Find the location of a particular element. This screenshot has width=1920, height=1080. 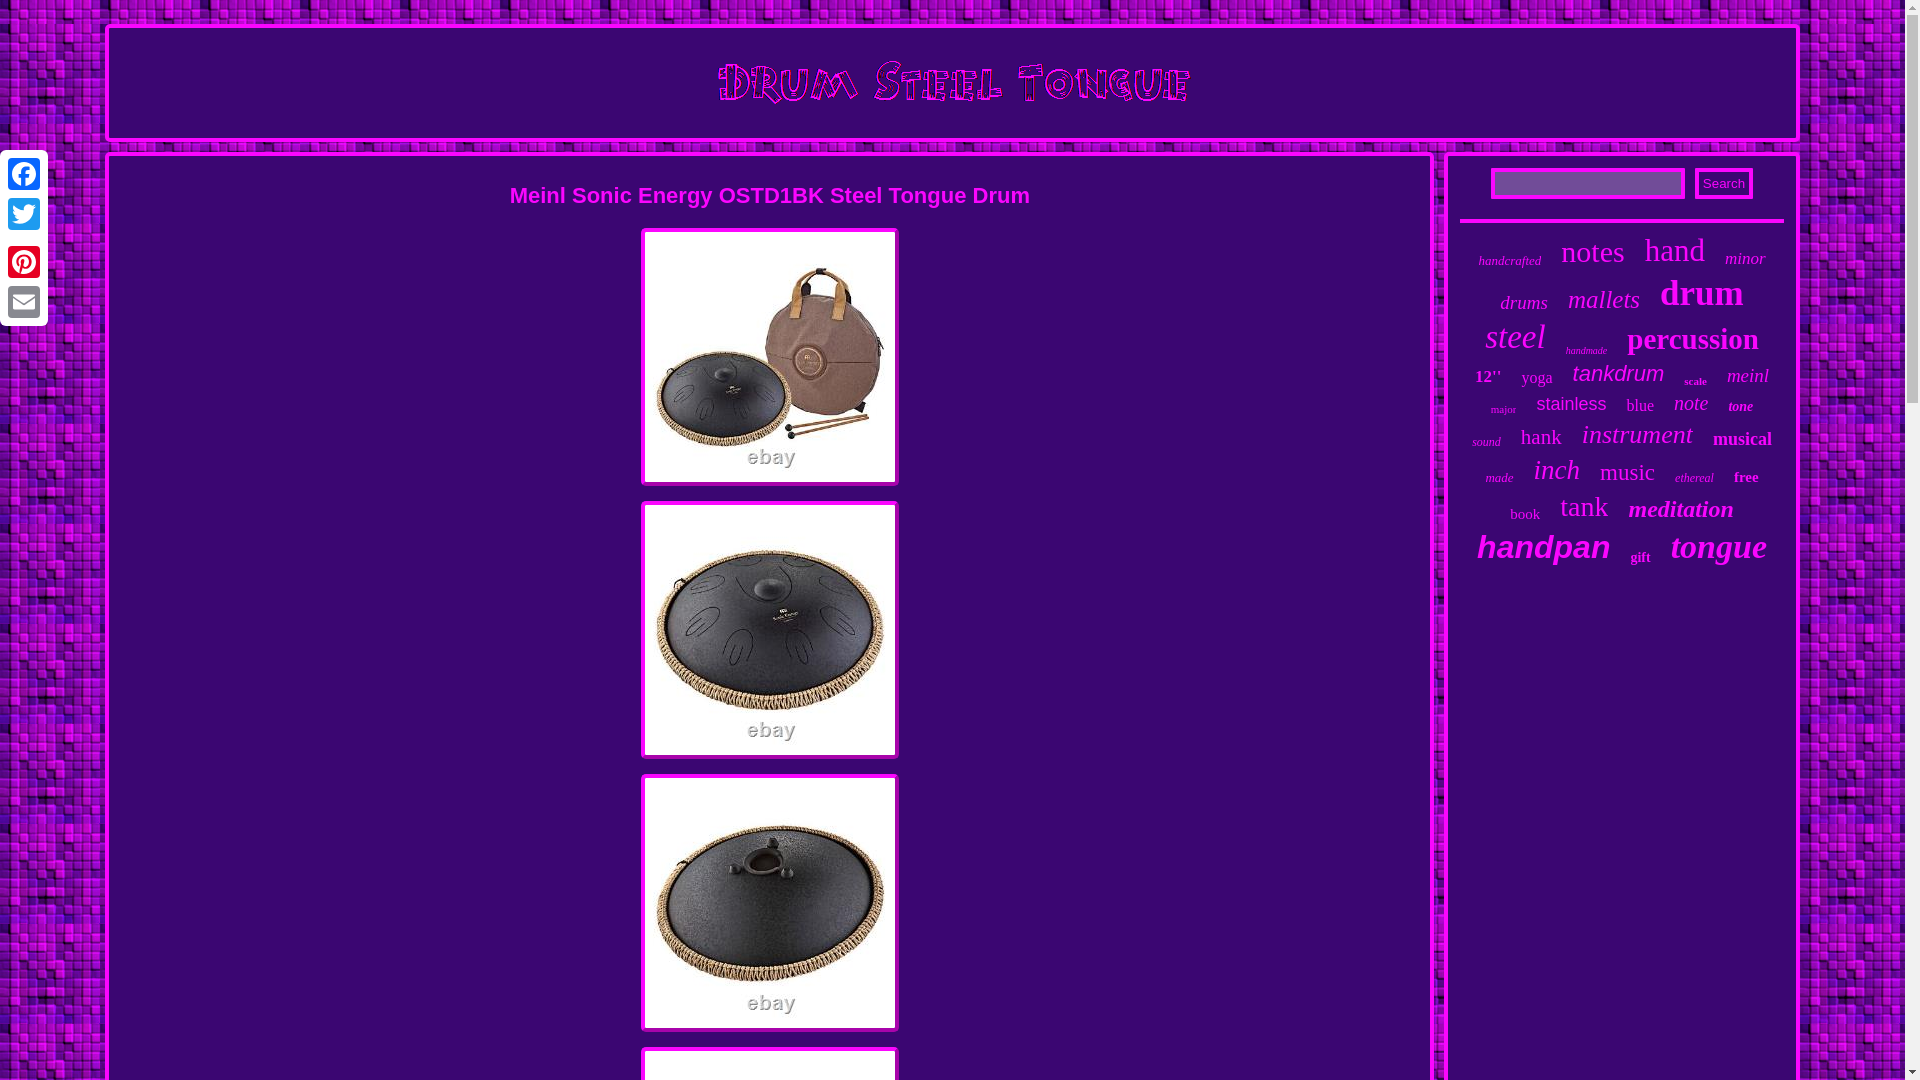

steel is located at coordinates (1514, 337).